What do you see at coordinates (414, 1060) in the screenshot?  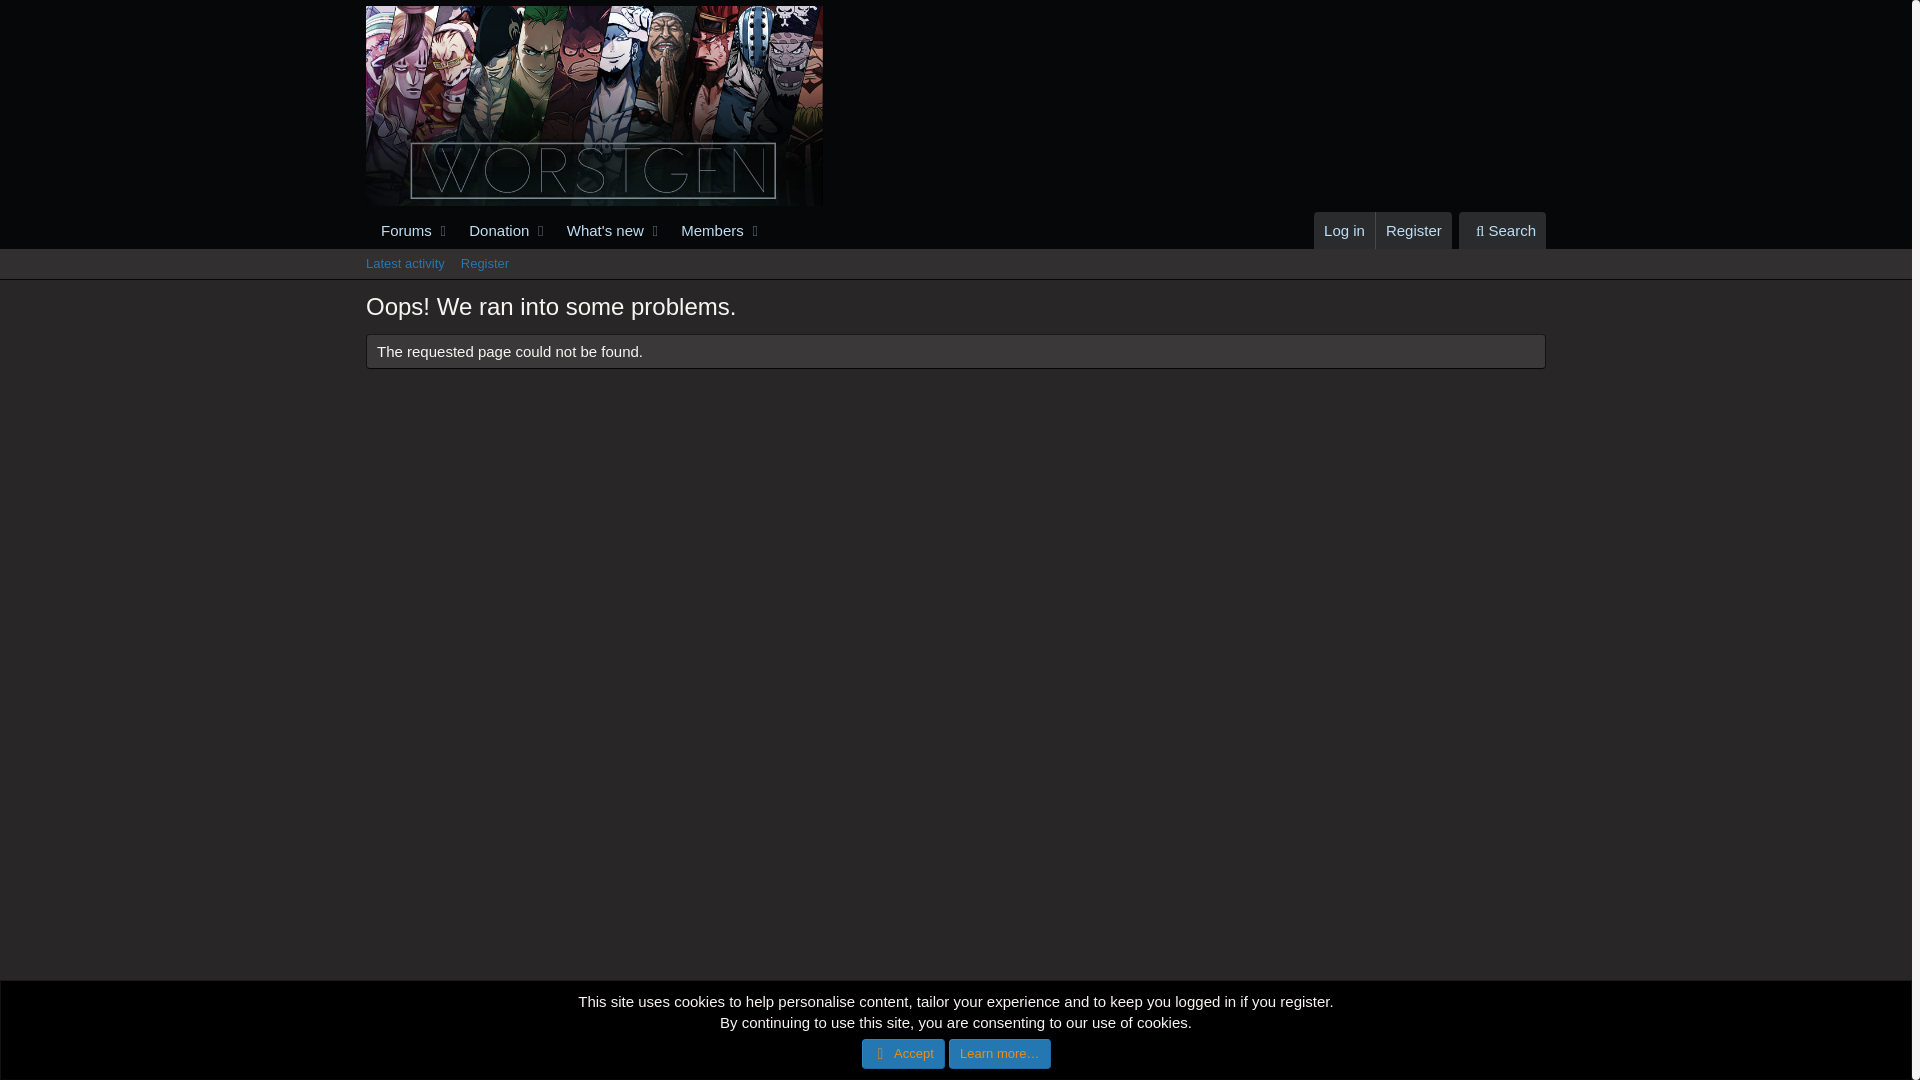 I see `Help` at bounding box center [414, 1060].